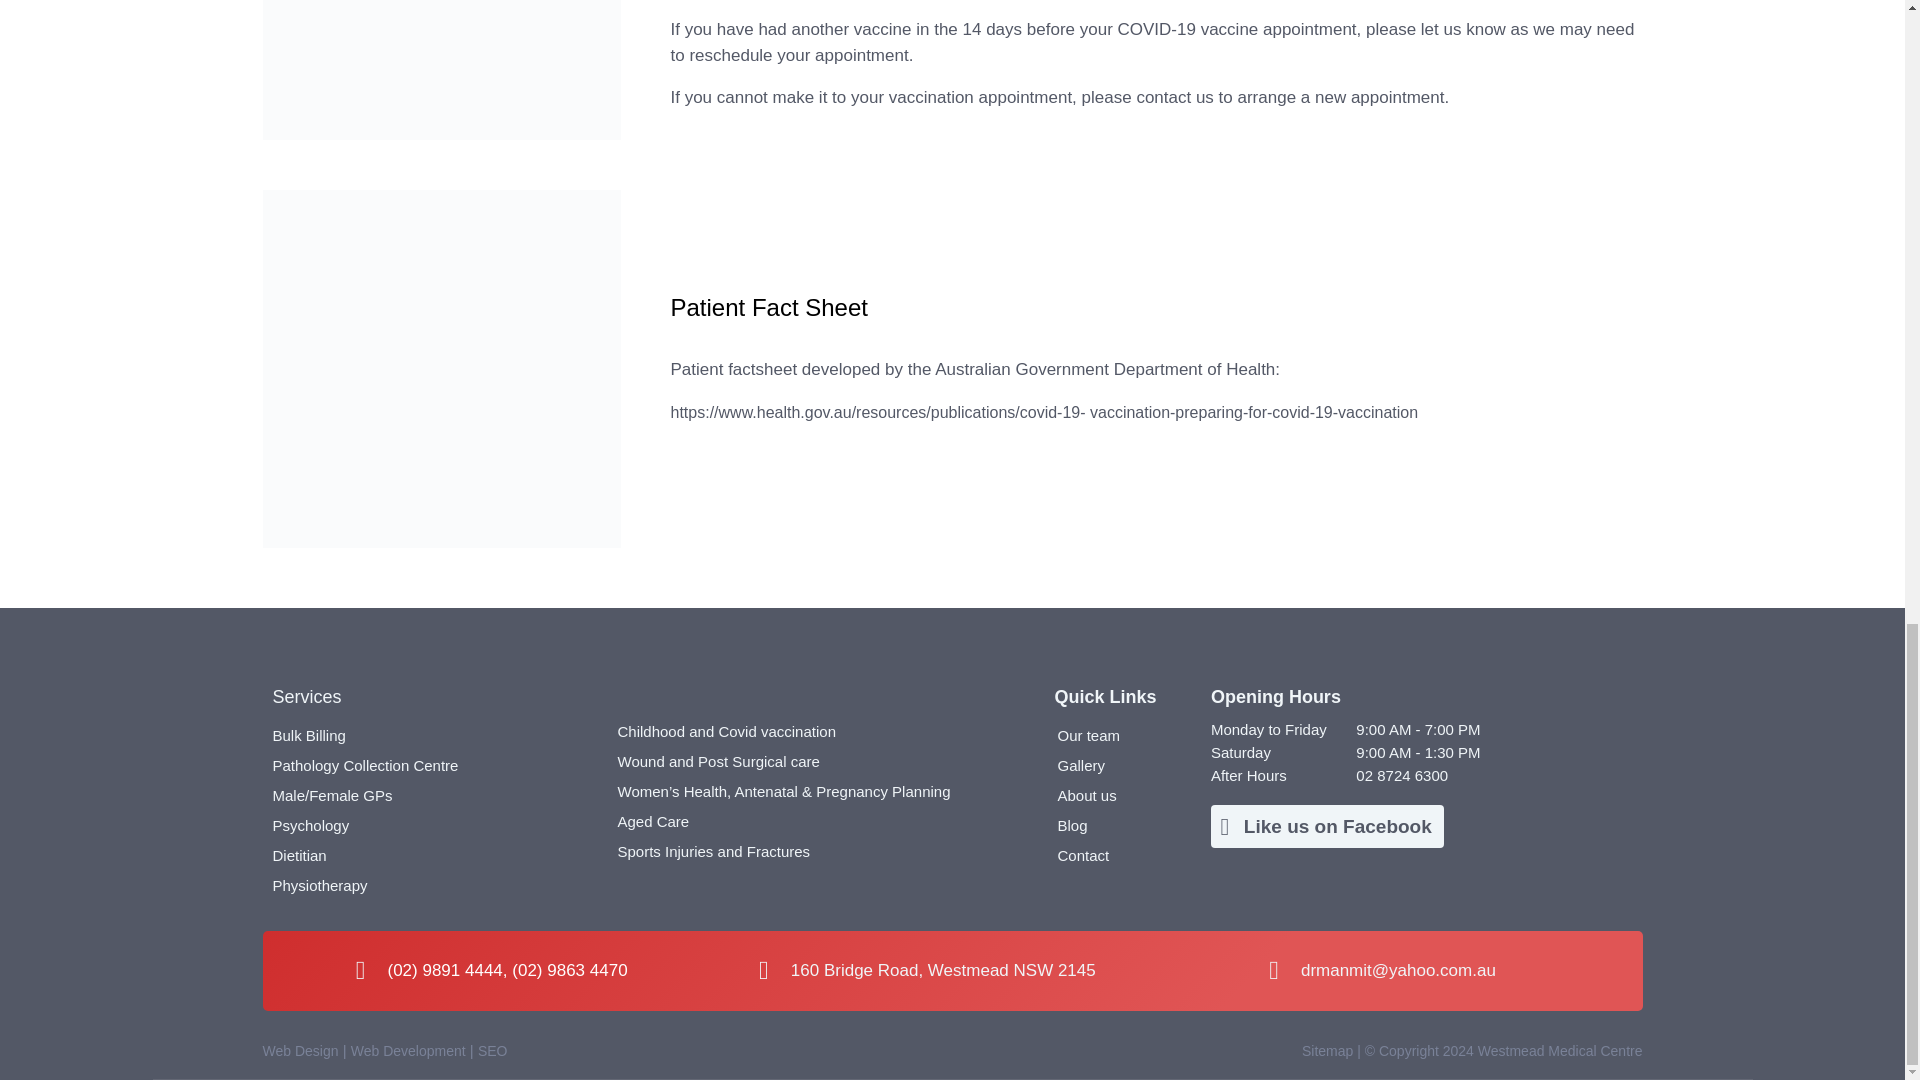  Describe the element at coordinates (434, 736) in the screenshot. I see `Bulk Billing` at that location.